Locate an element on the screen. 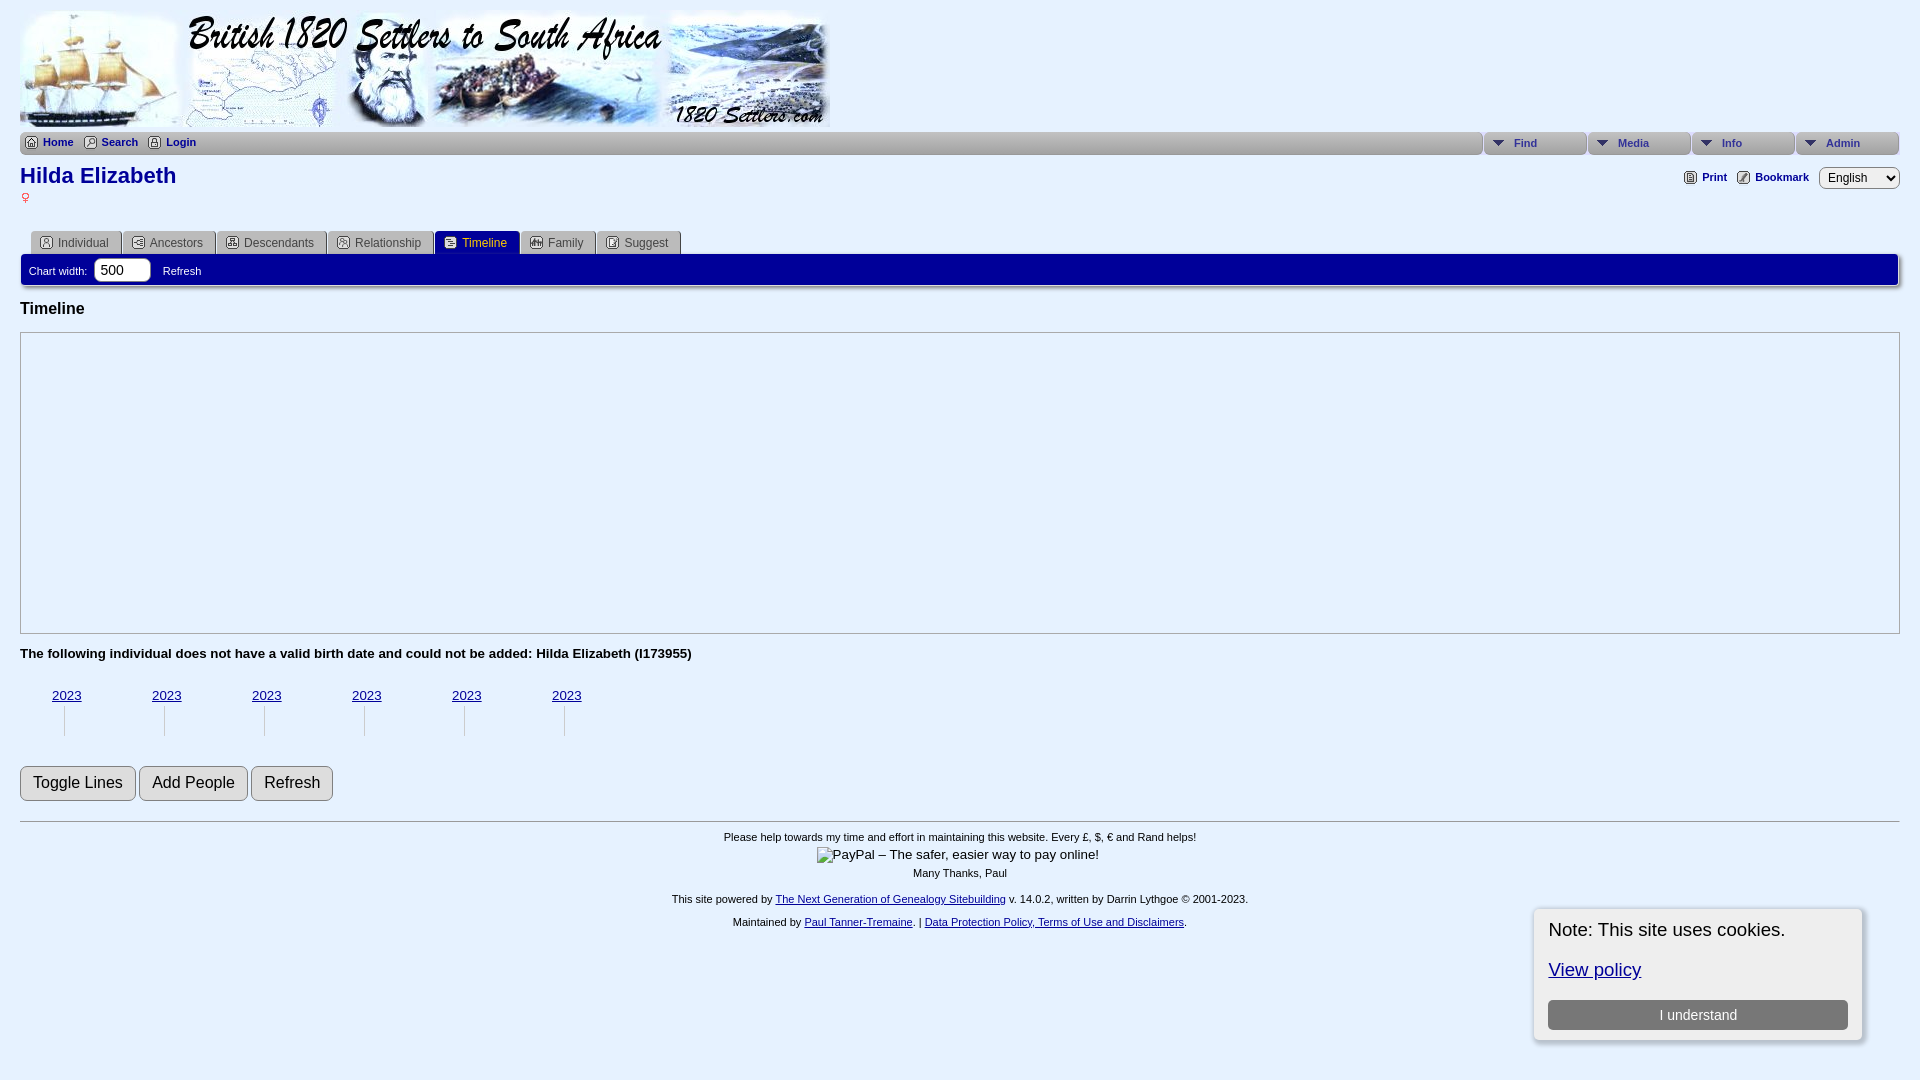 The image size is (1920, 1080). Relationship is located at coordinates (381, 242).